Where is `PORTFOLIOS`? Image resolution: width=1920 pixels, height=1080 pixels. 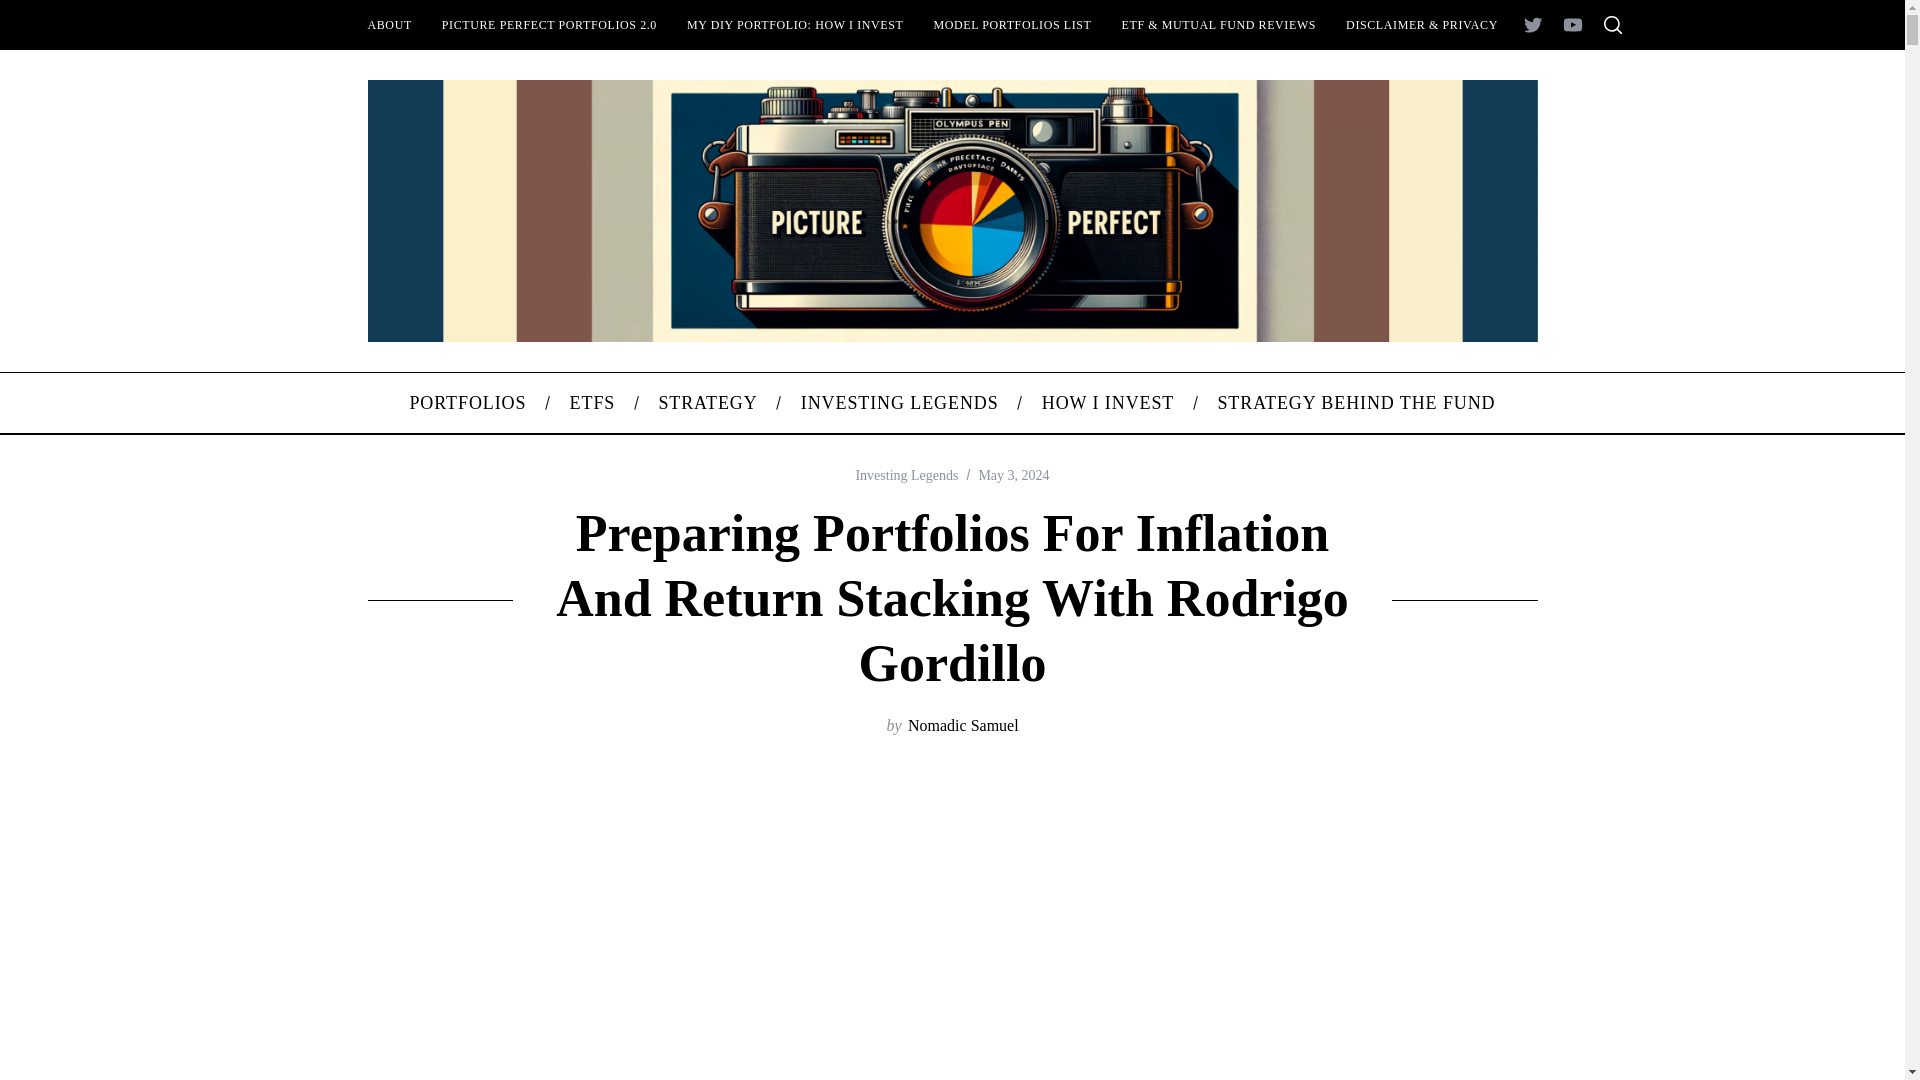
PORTFOLIOS is located at coordinates (467, 402).